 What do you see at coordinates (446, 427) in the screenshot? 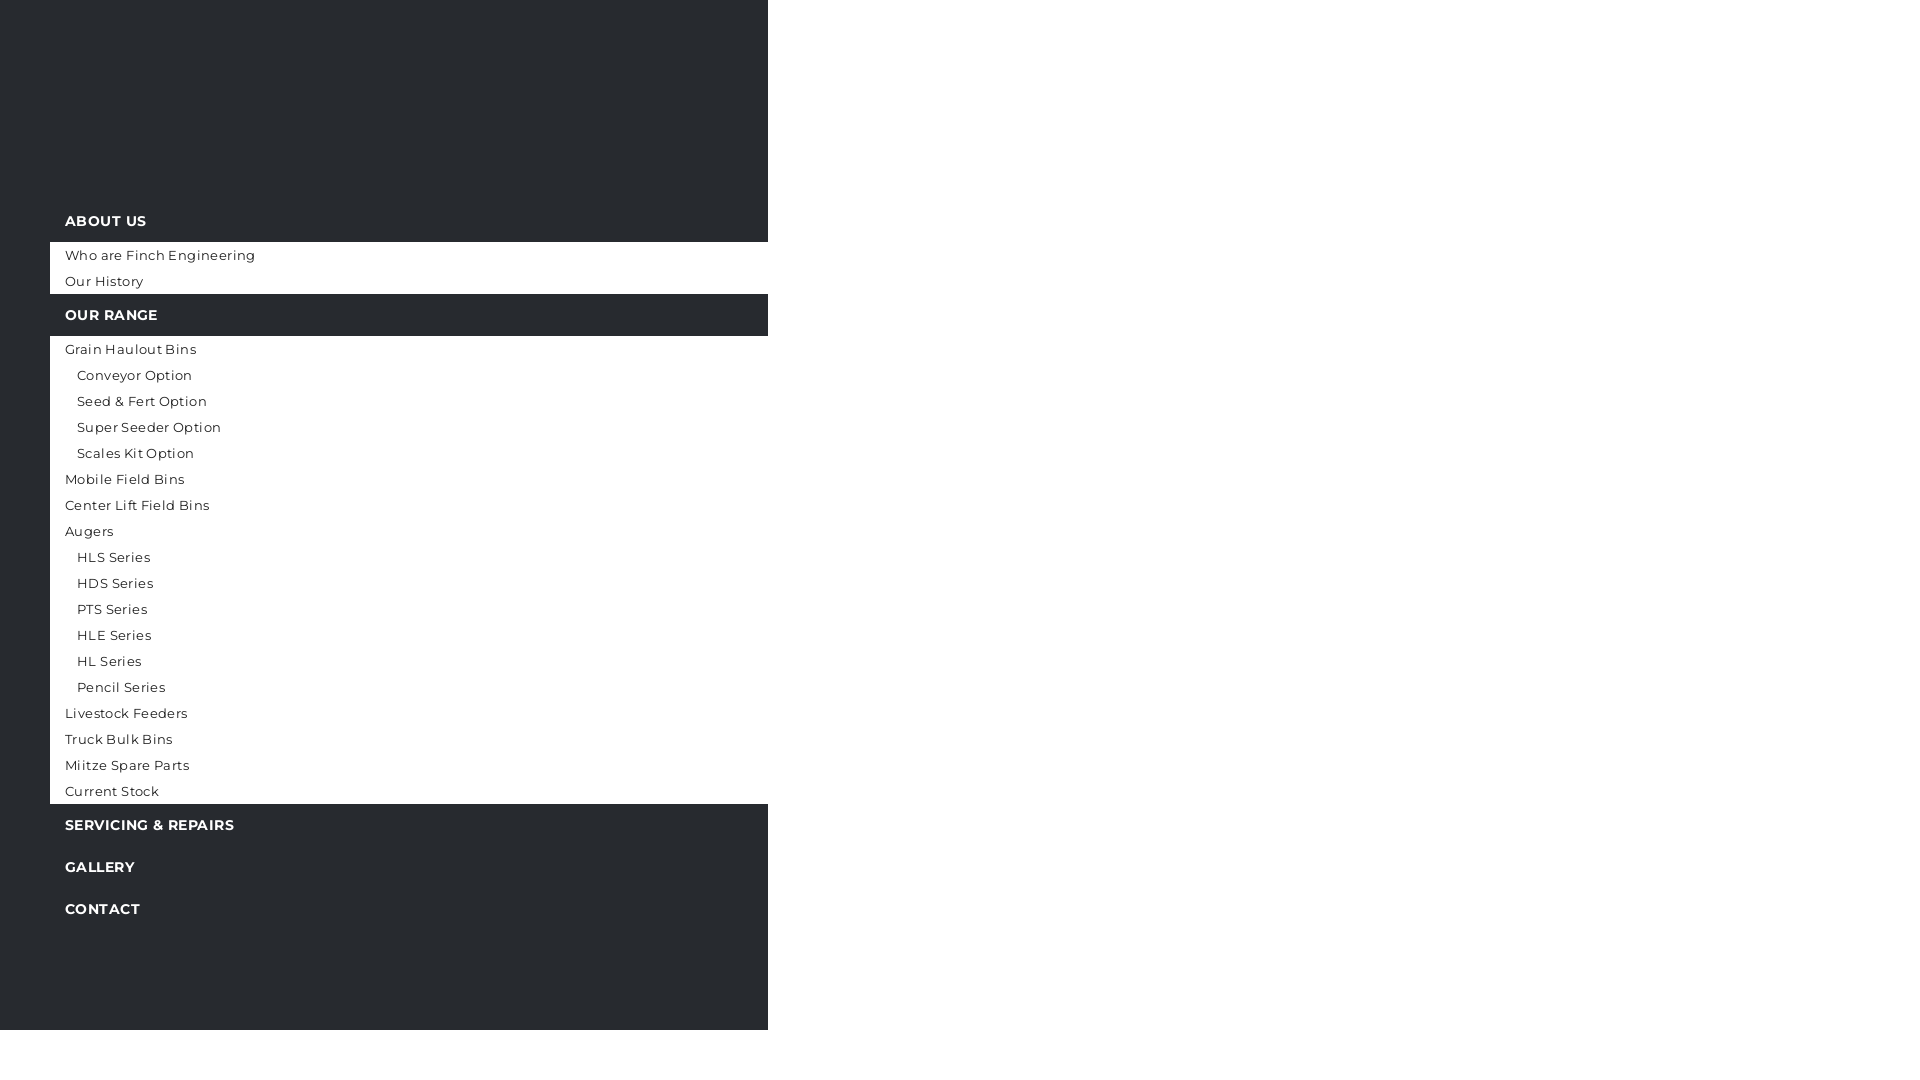
I see `Super Seeder Option` at bounding box center [446, 427].